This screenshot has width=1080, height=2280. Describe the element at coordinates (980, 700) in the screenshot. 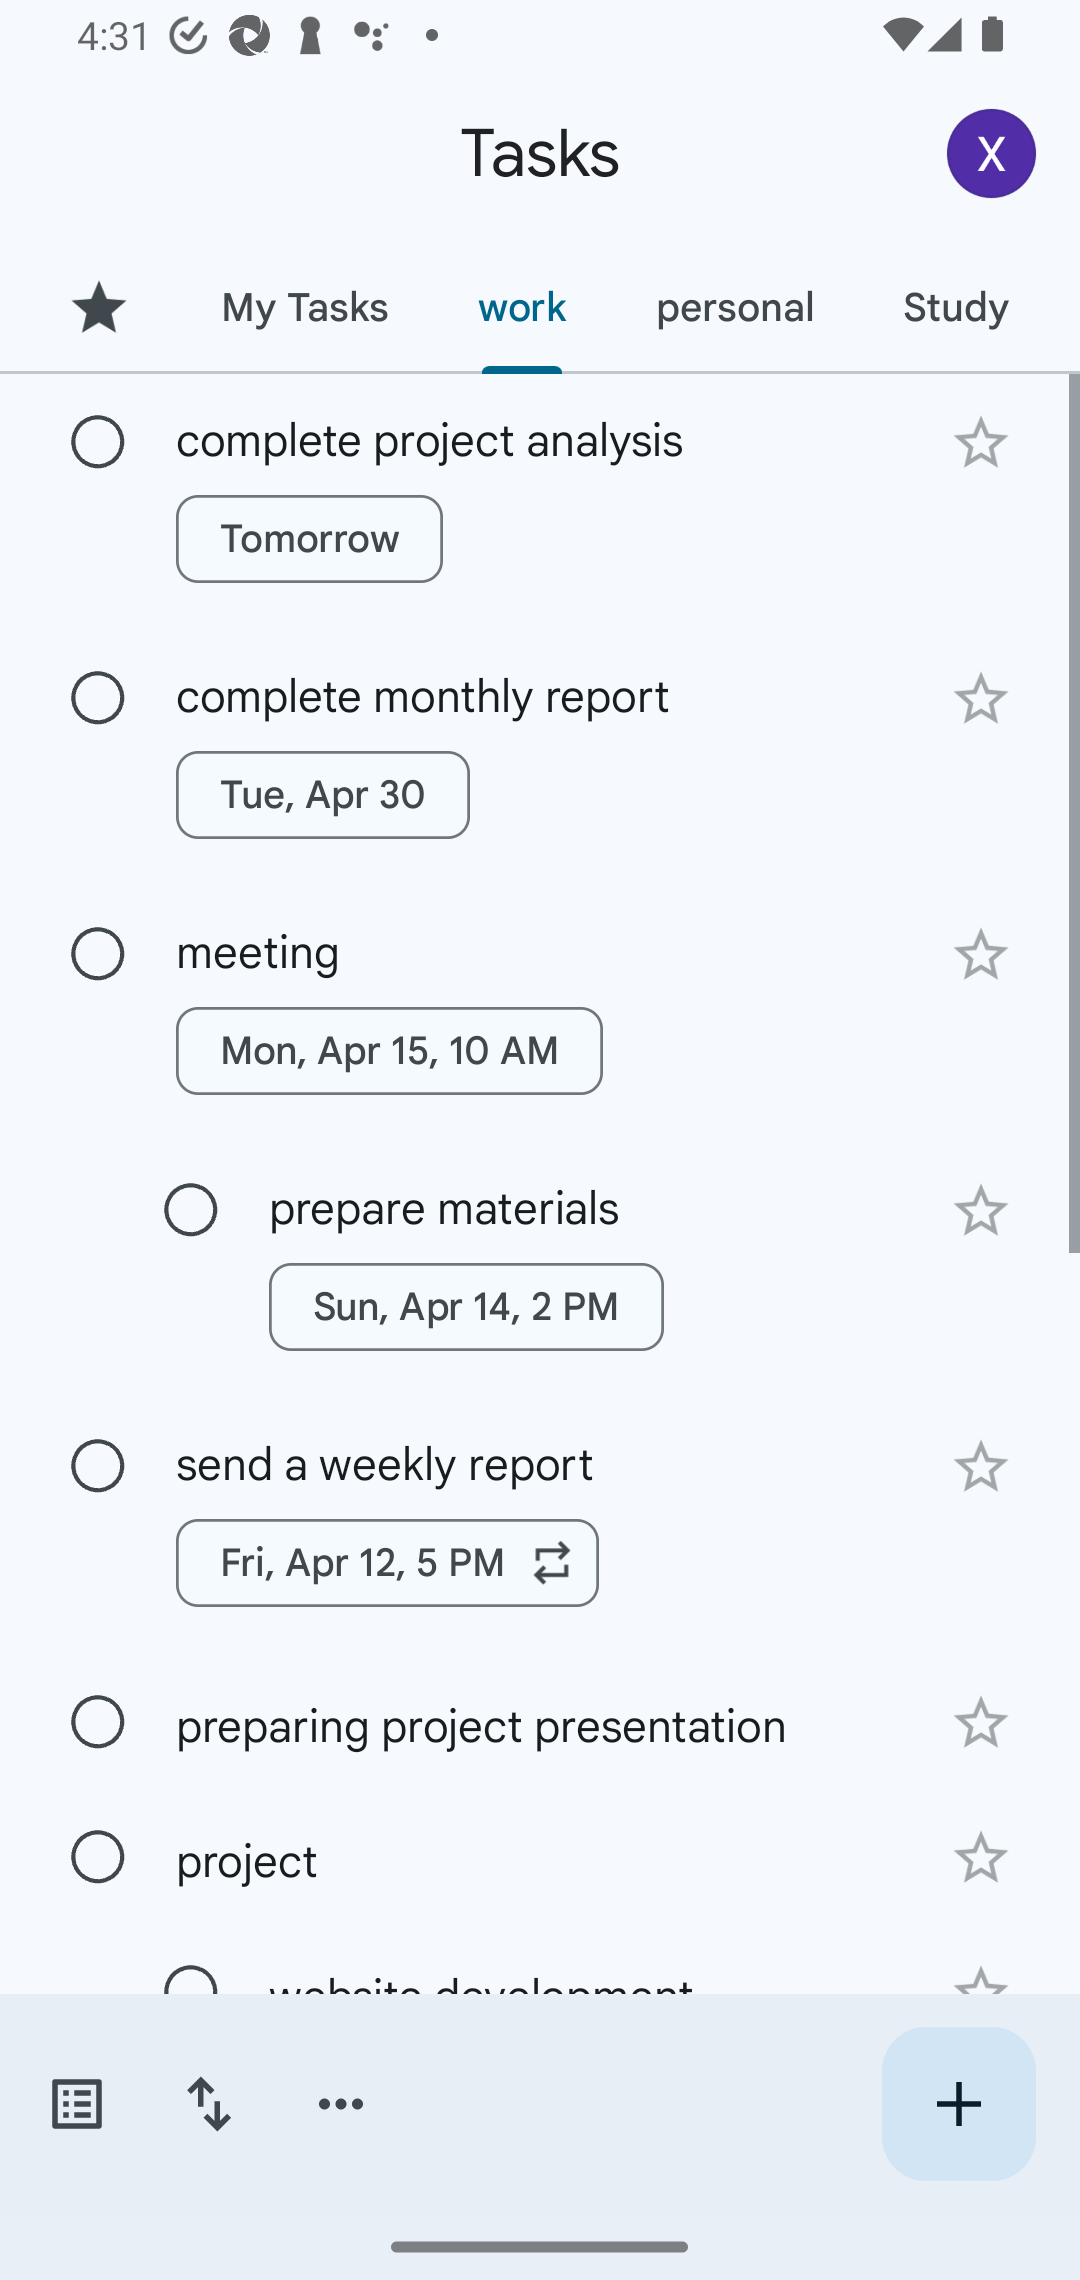

I see `Add star` at that location.